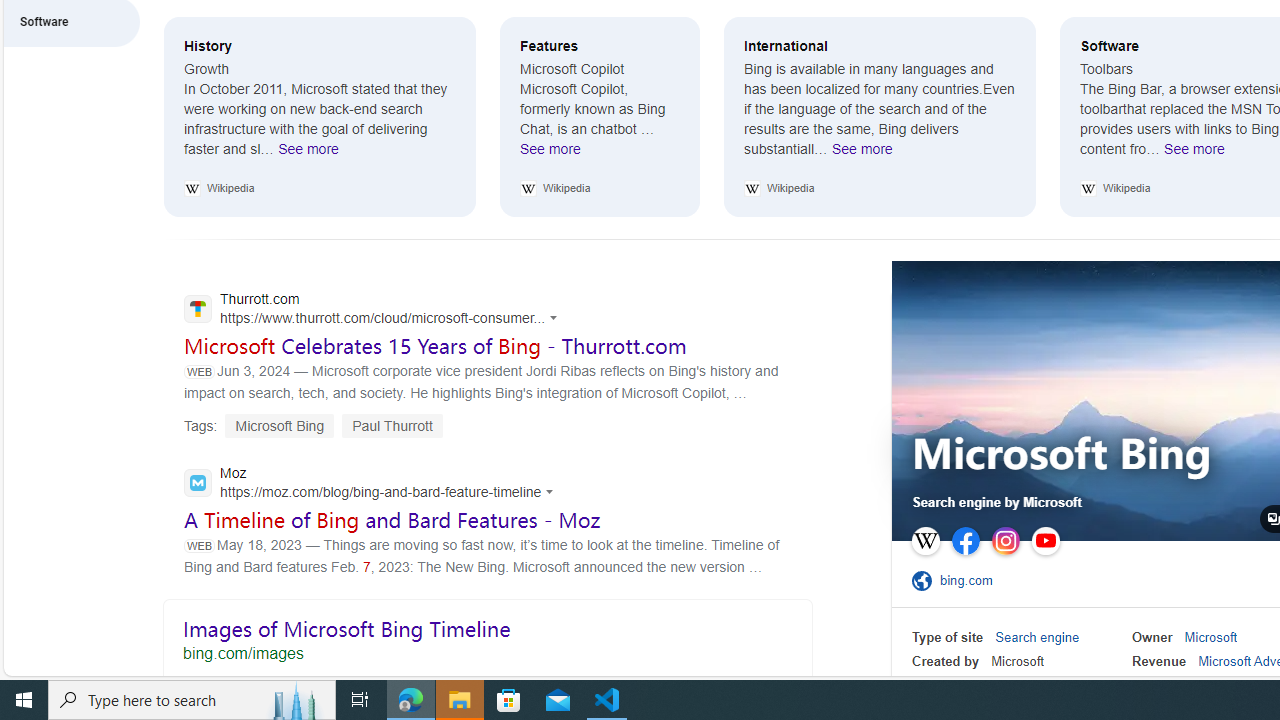  Describe the element at coordinates (972, 580) in the screenshot. I see `bing.com` at that location.